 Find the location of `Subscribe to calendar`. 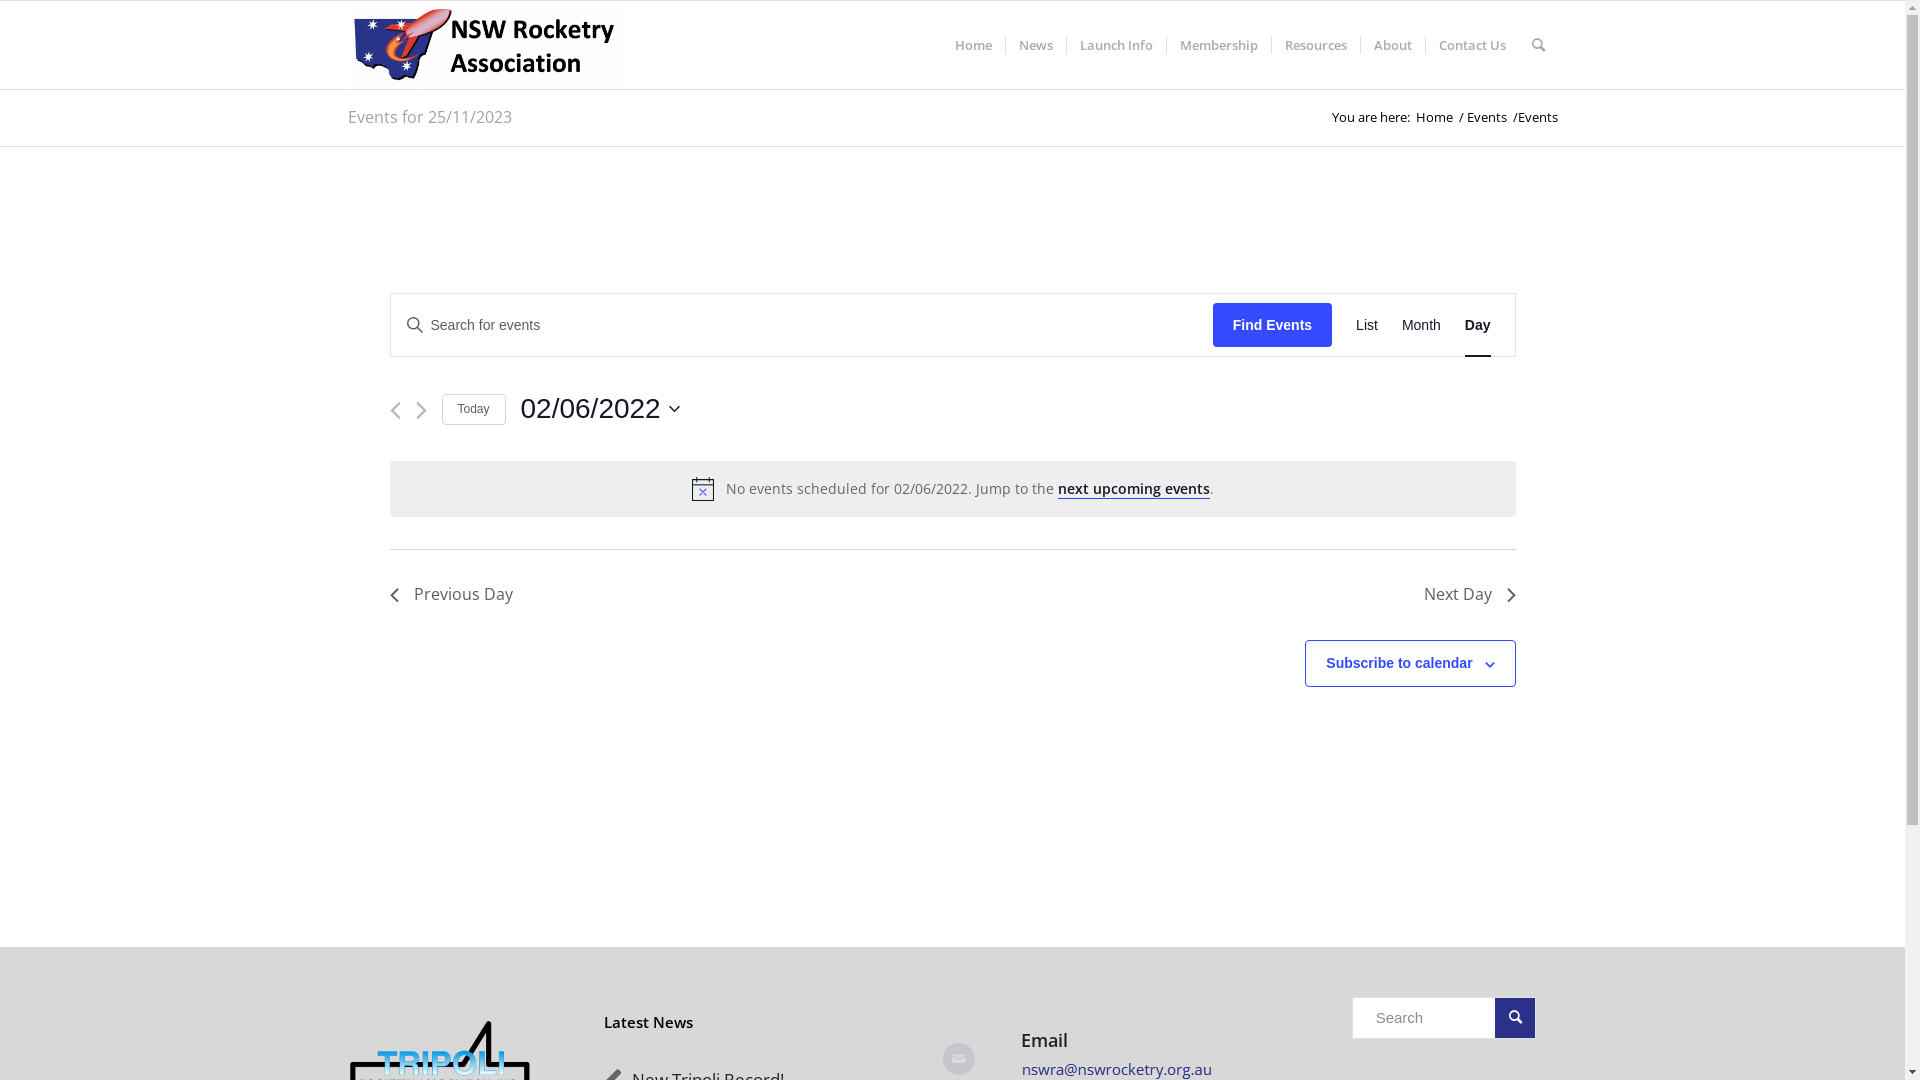

Subscribe to calendar is located at coordinates (1399, 663).